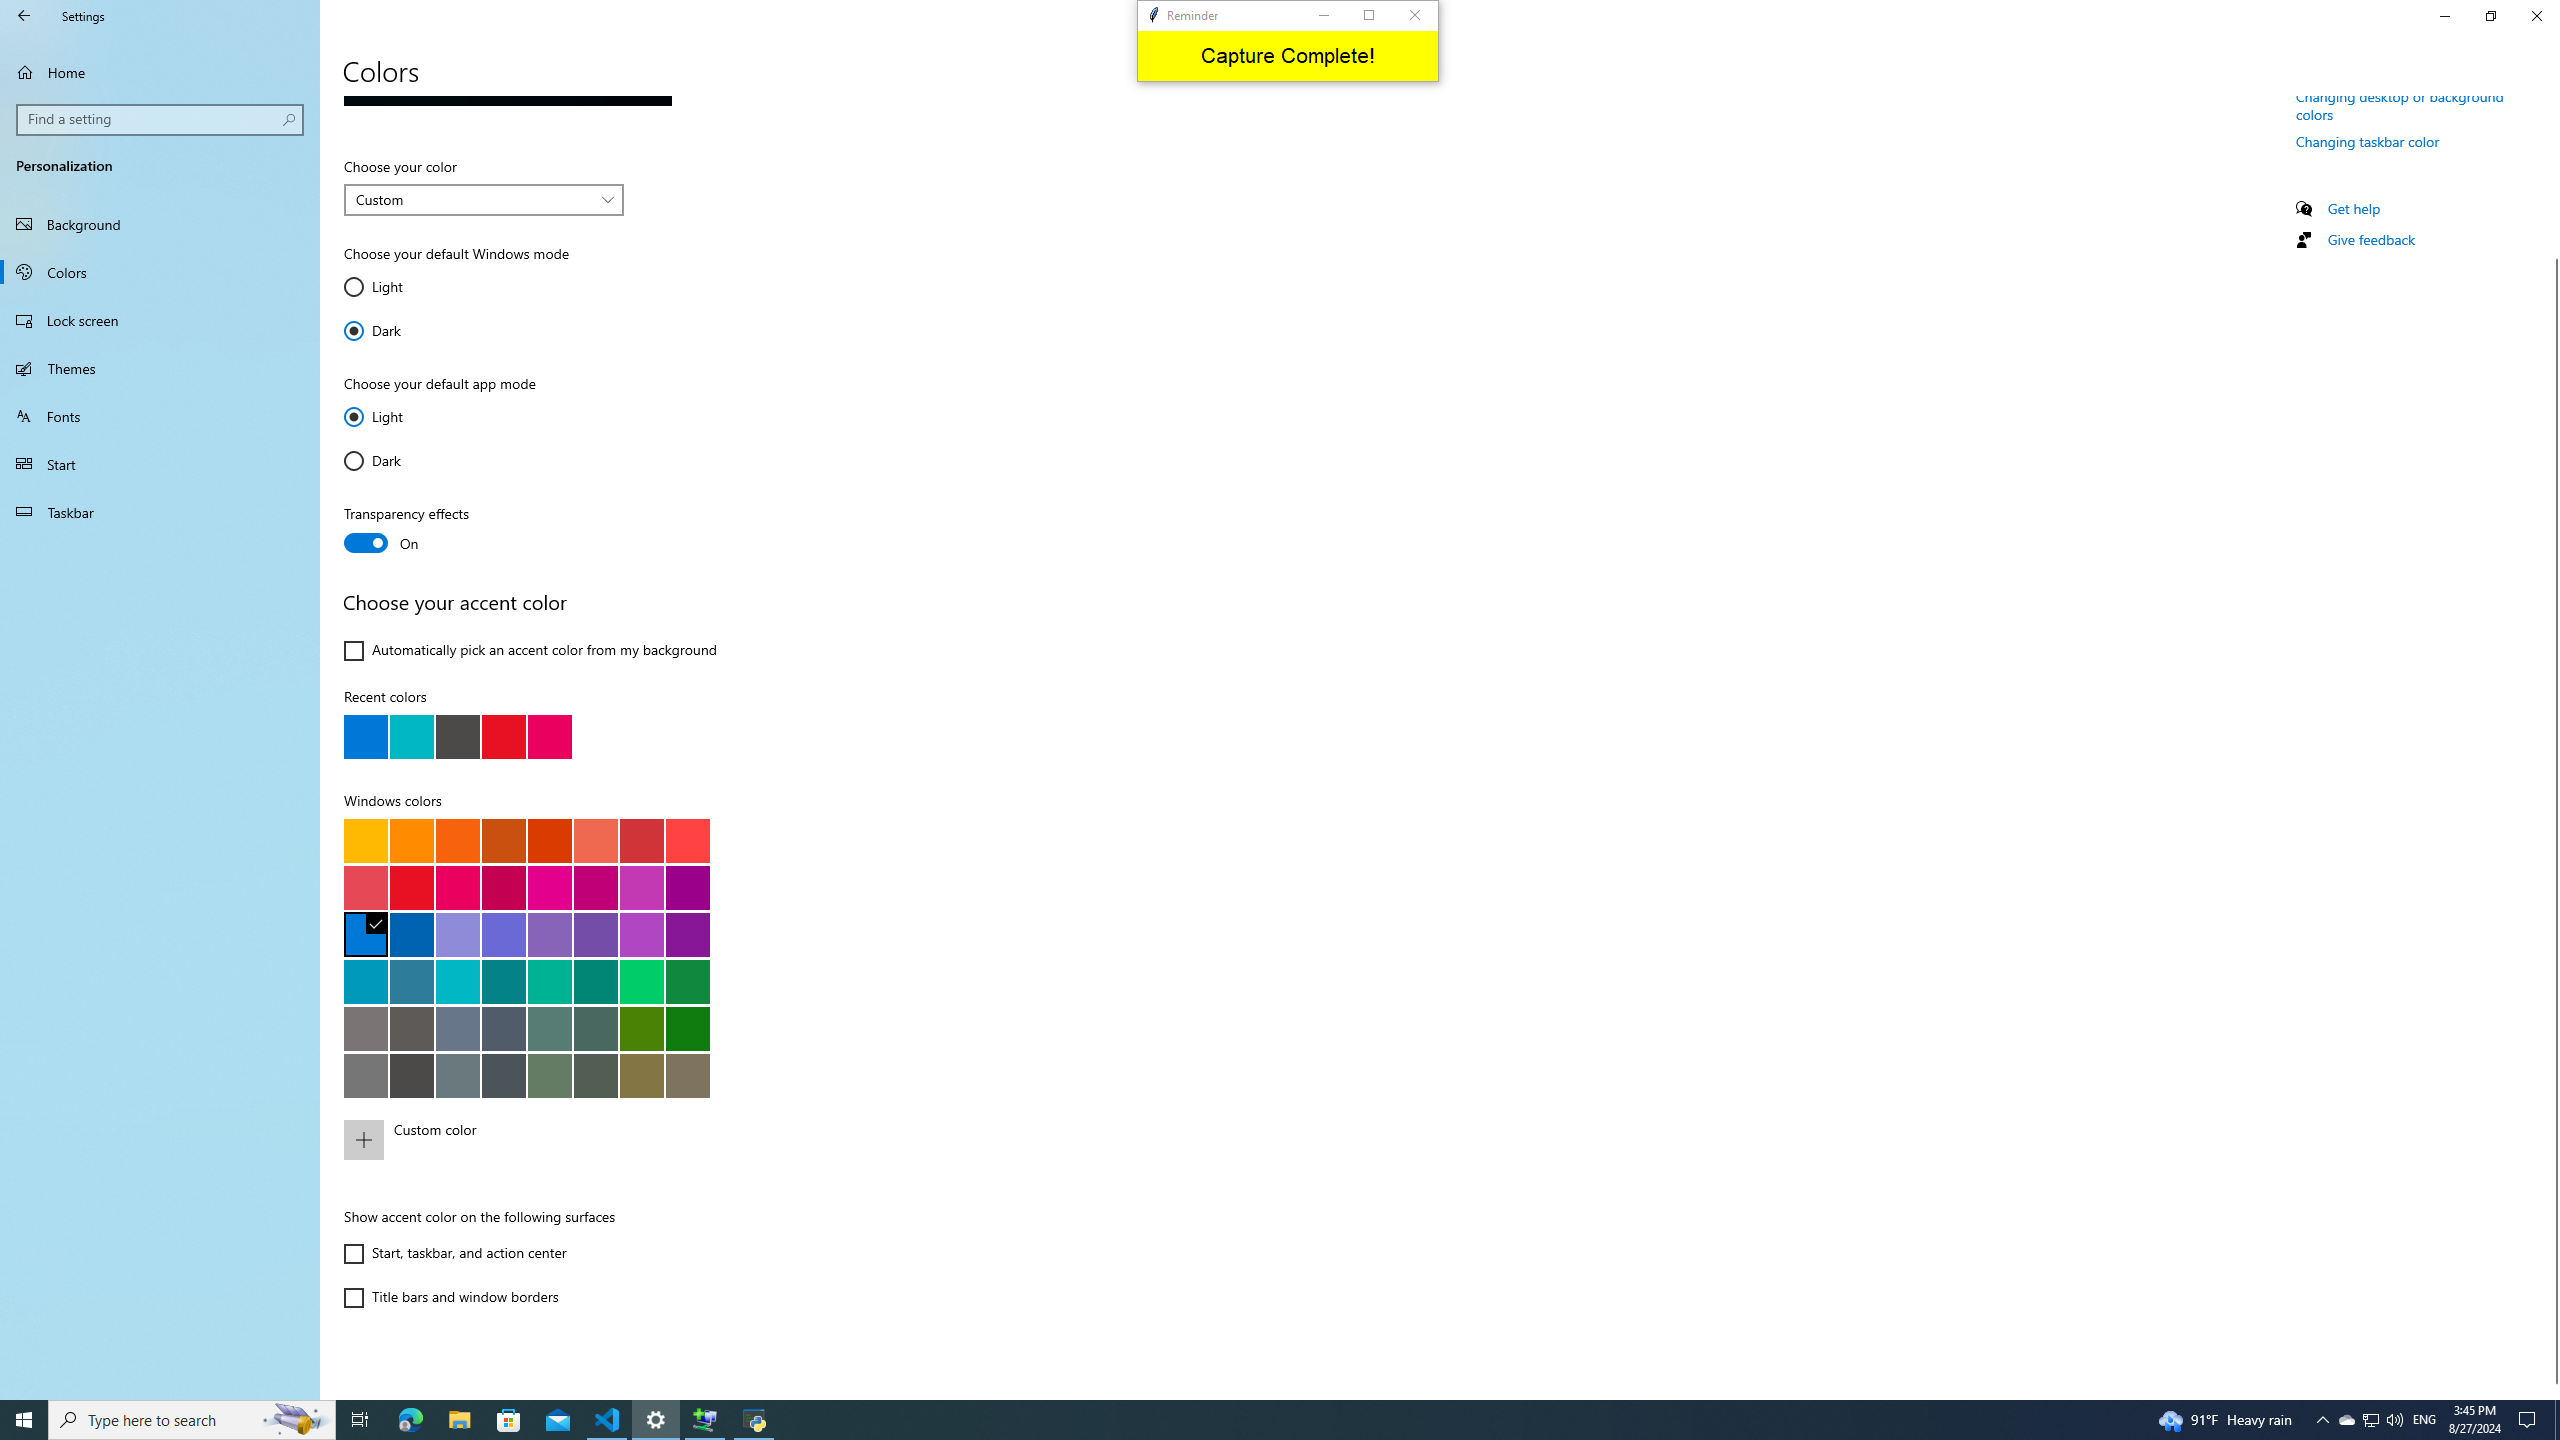  Describe the element at coordinates (687, 1028) in the screenshot. I see `Green` at that location.